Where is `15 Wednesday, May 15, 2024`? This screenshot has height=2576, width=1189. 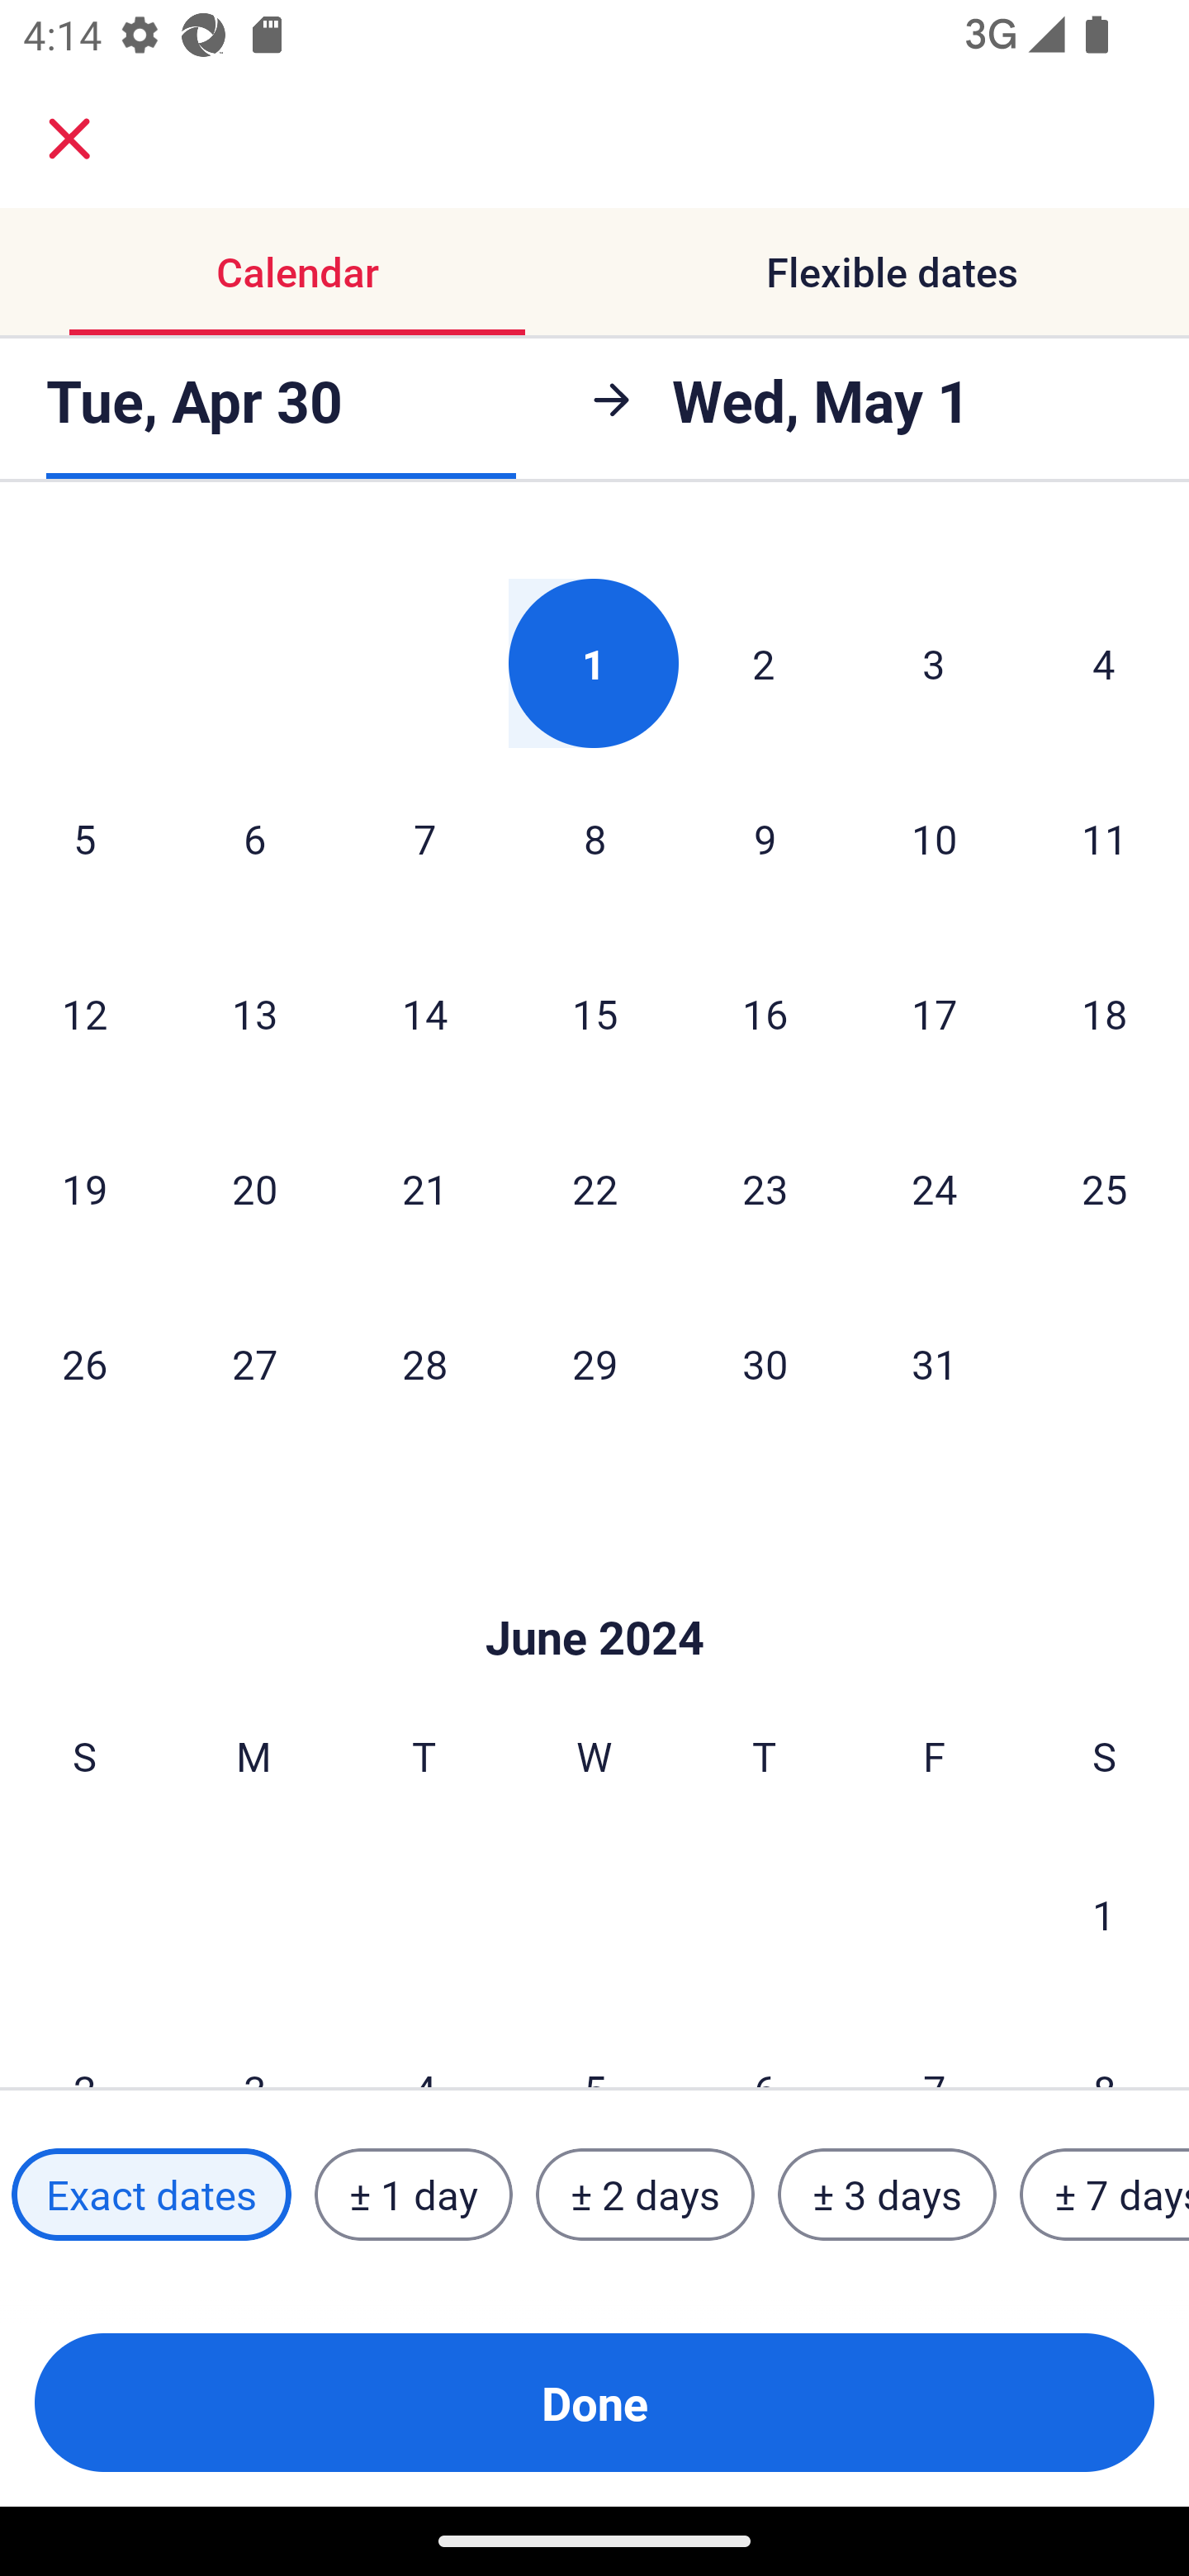
15 Wednesday, May 15, 2024 is located at coordinates (594, 1014).